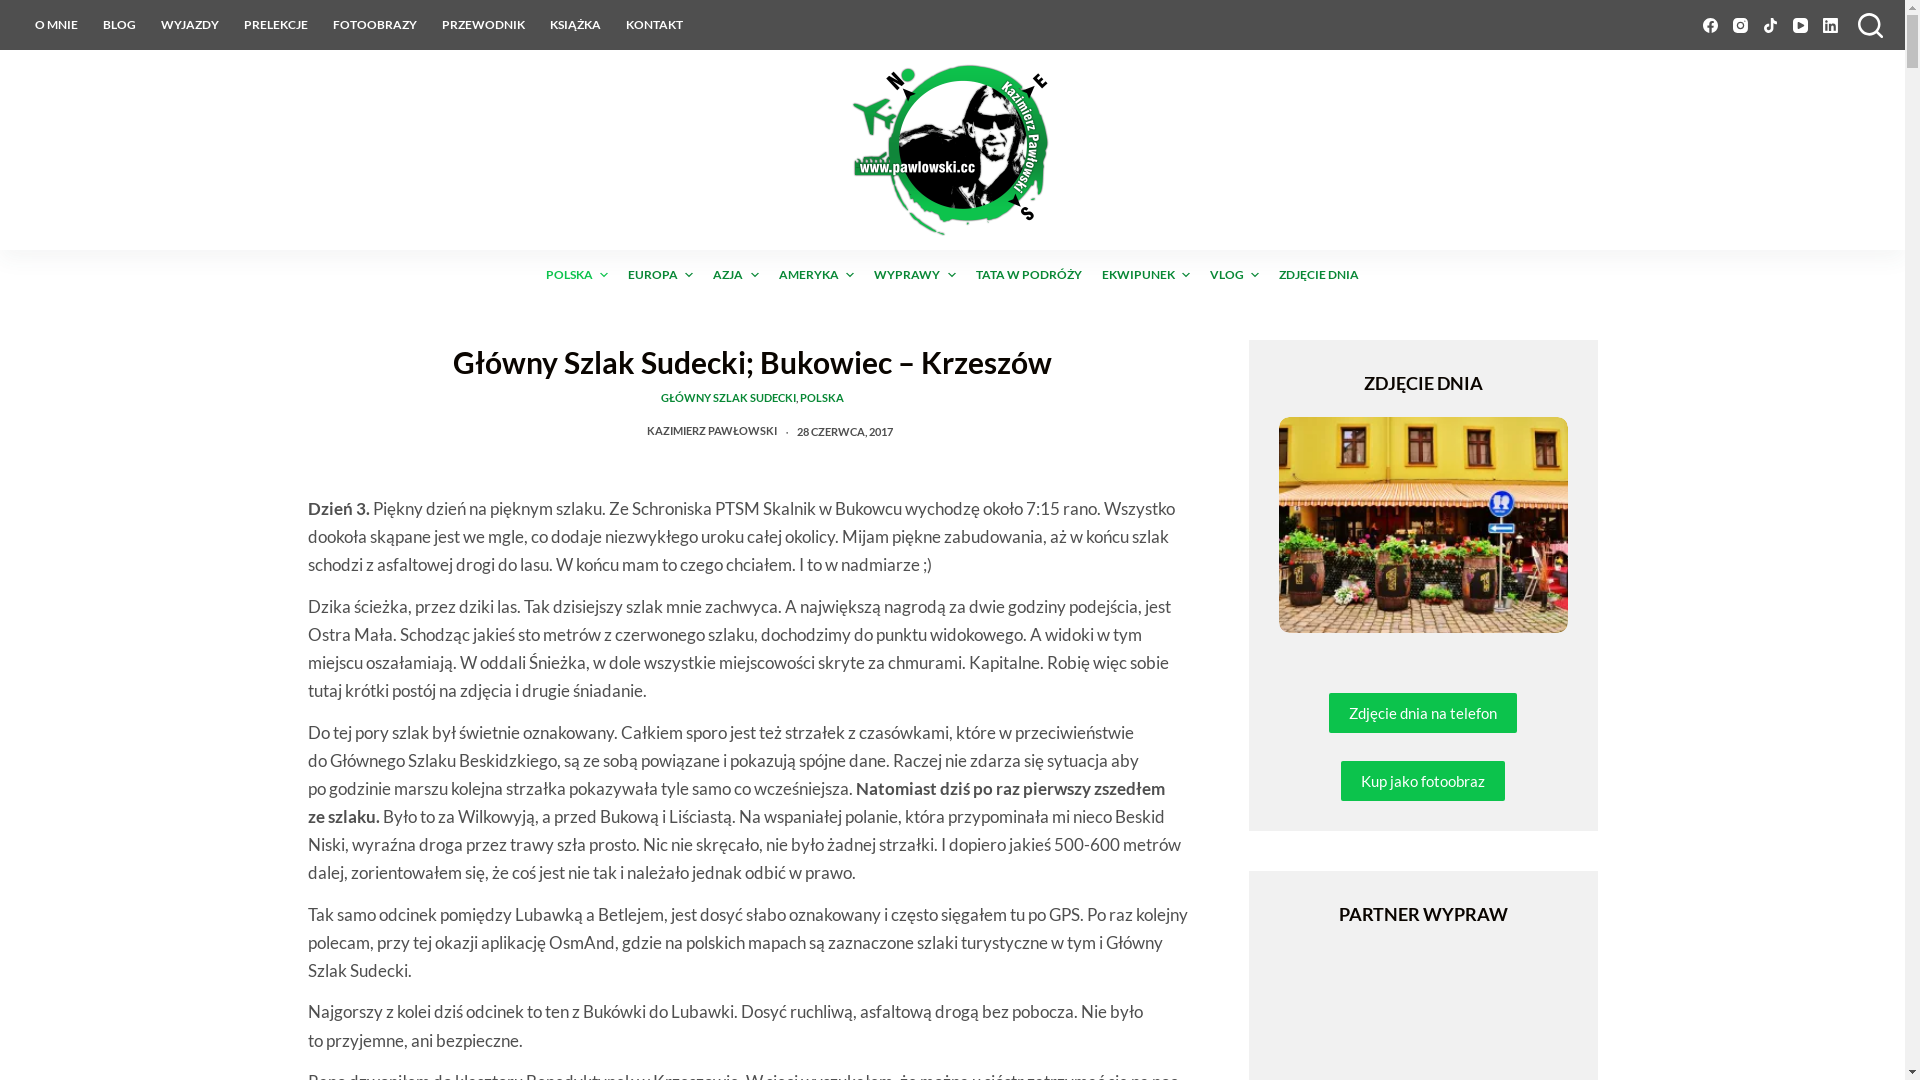  Describe the element at coordinates (822, 398) in the screenshot. I see `POLSKA` at that location.